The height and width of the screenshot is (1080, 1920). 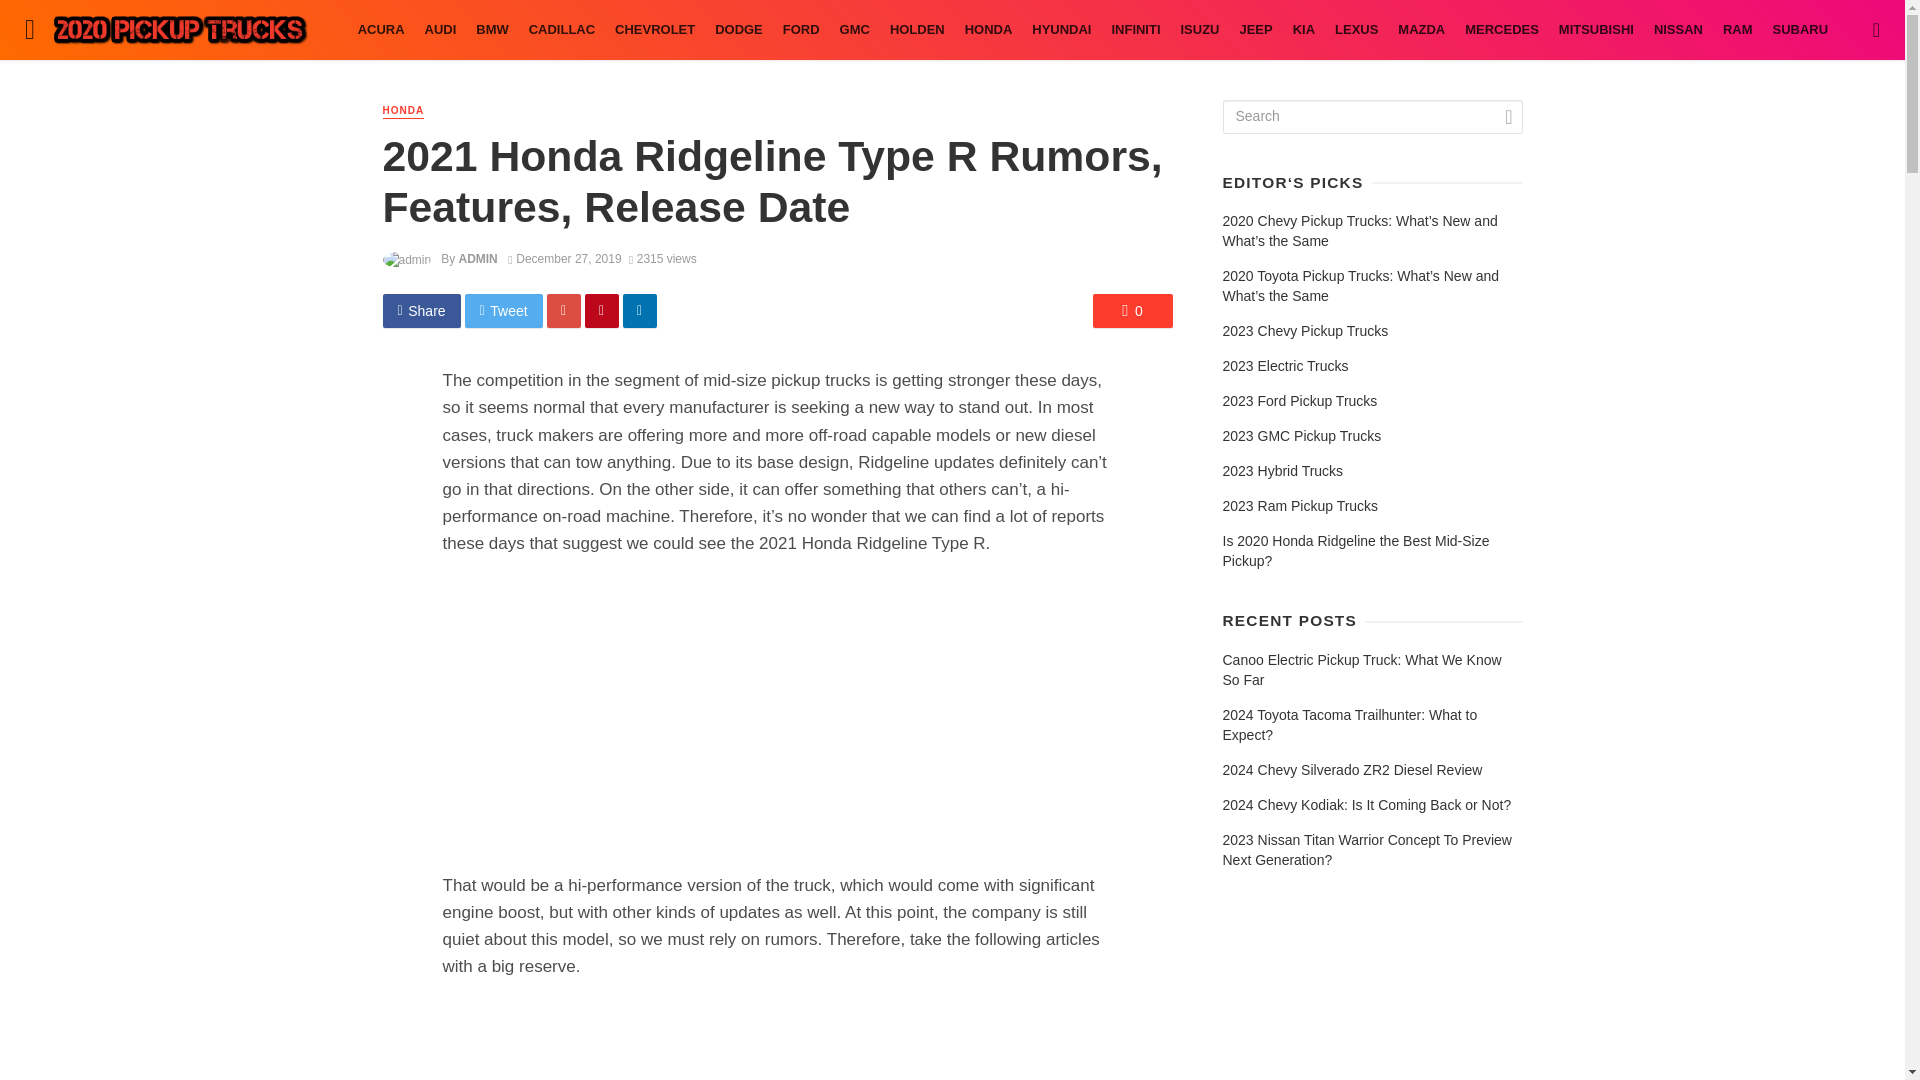 What do you see at coordinates (1596, 30) in the screenshot?
I see `MITSUBISHI` at bounding box center [1596, 30].